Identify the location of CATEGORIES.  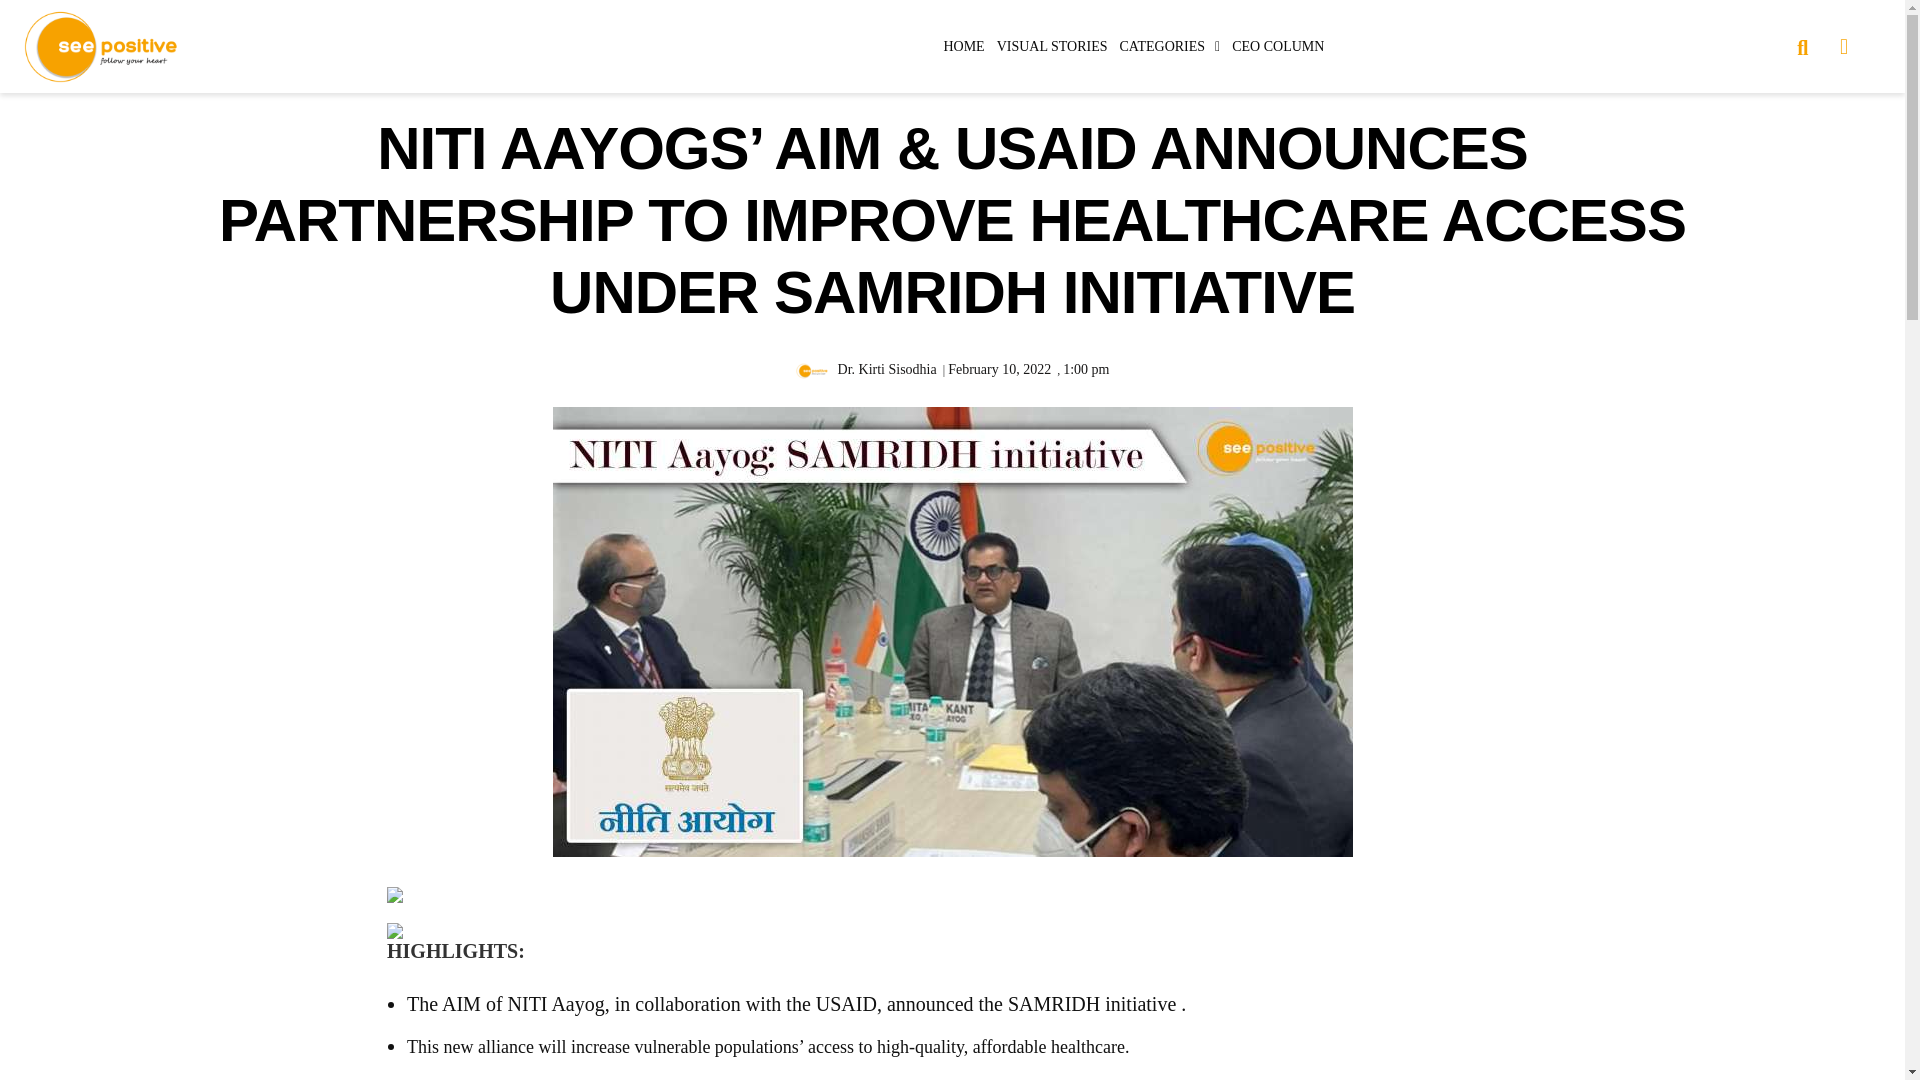
(1170, 46).